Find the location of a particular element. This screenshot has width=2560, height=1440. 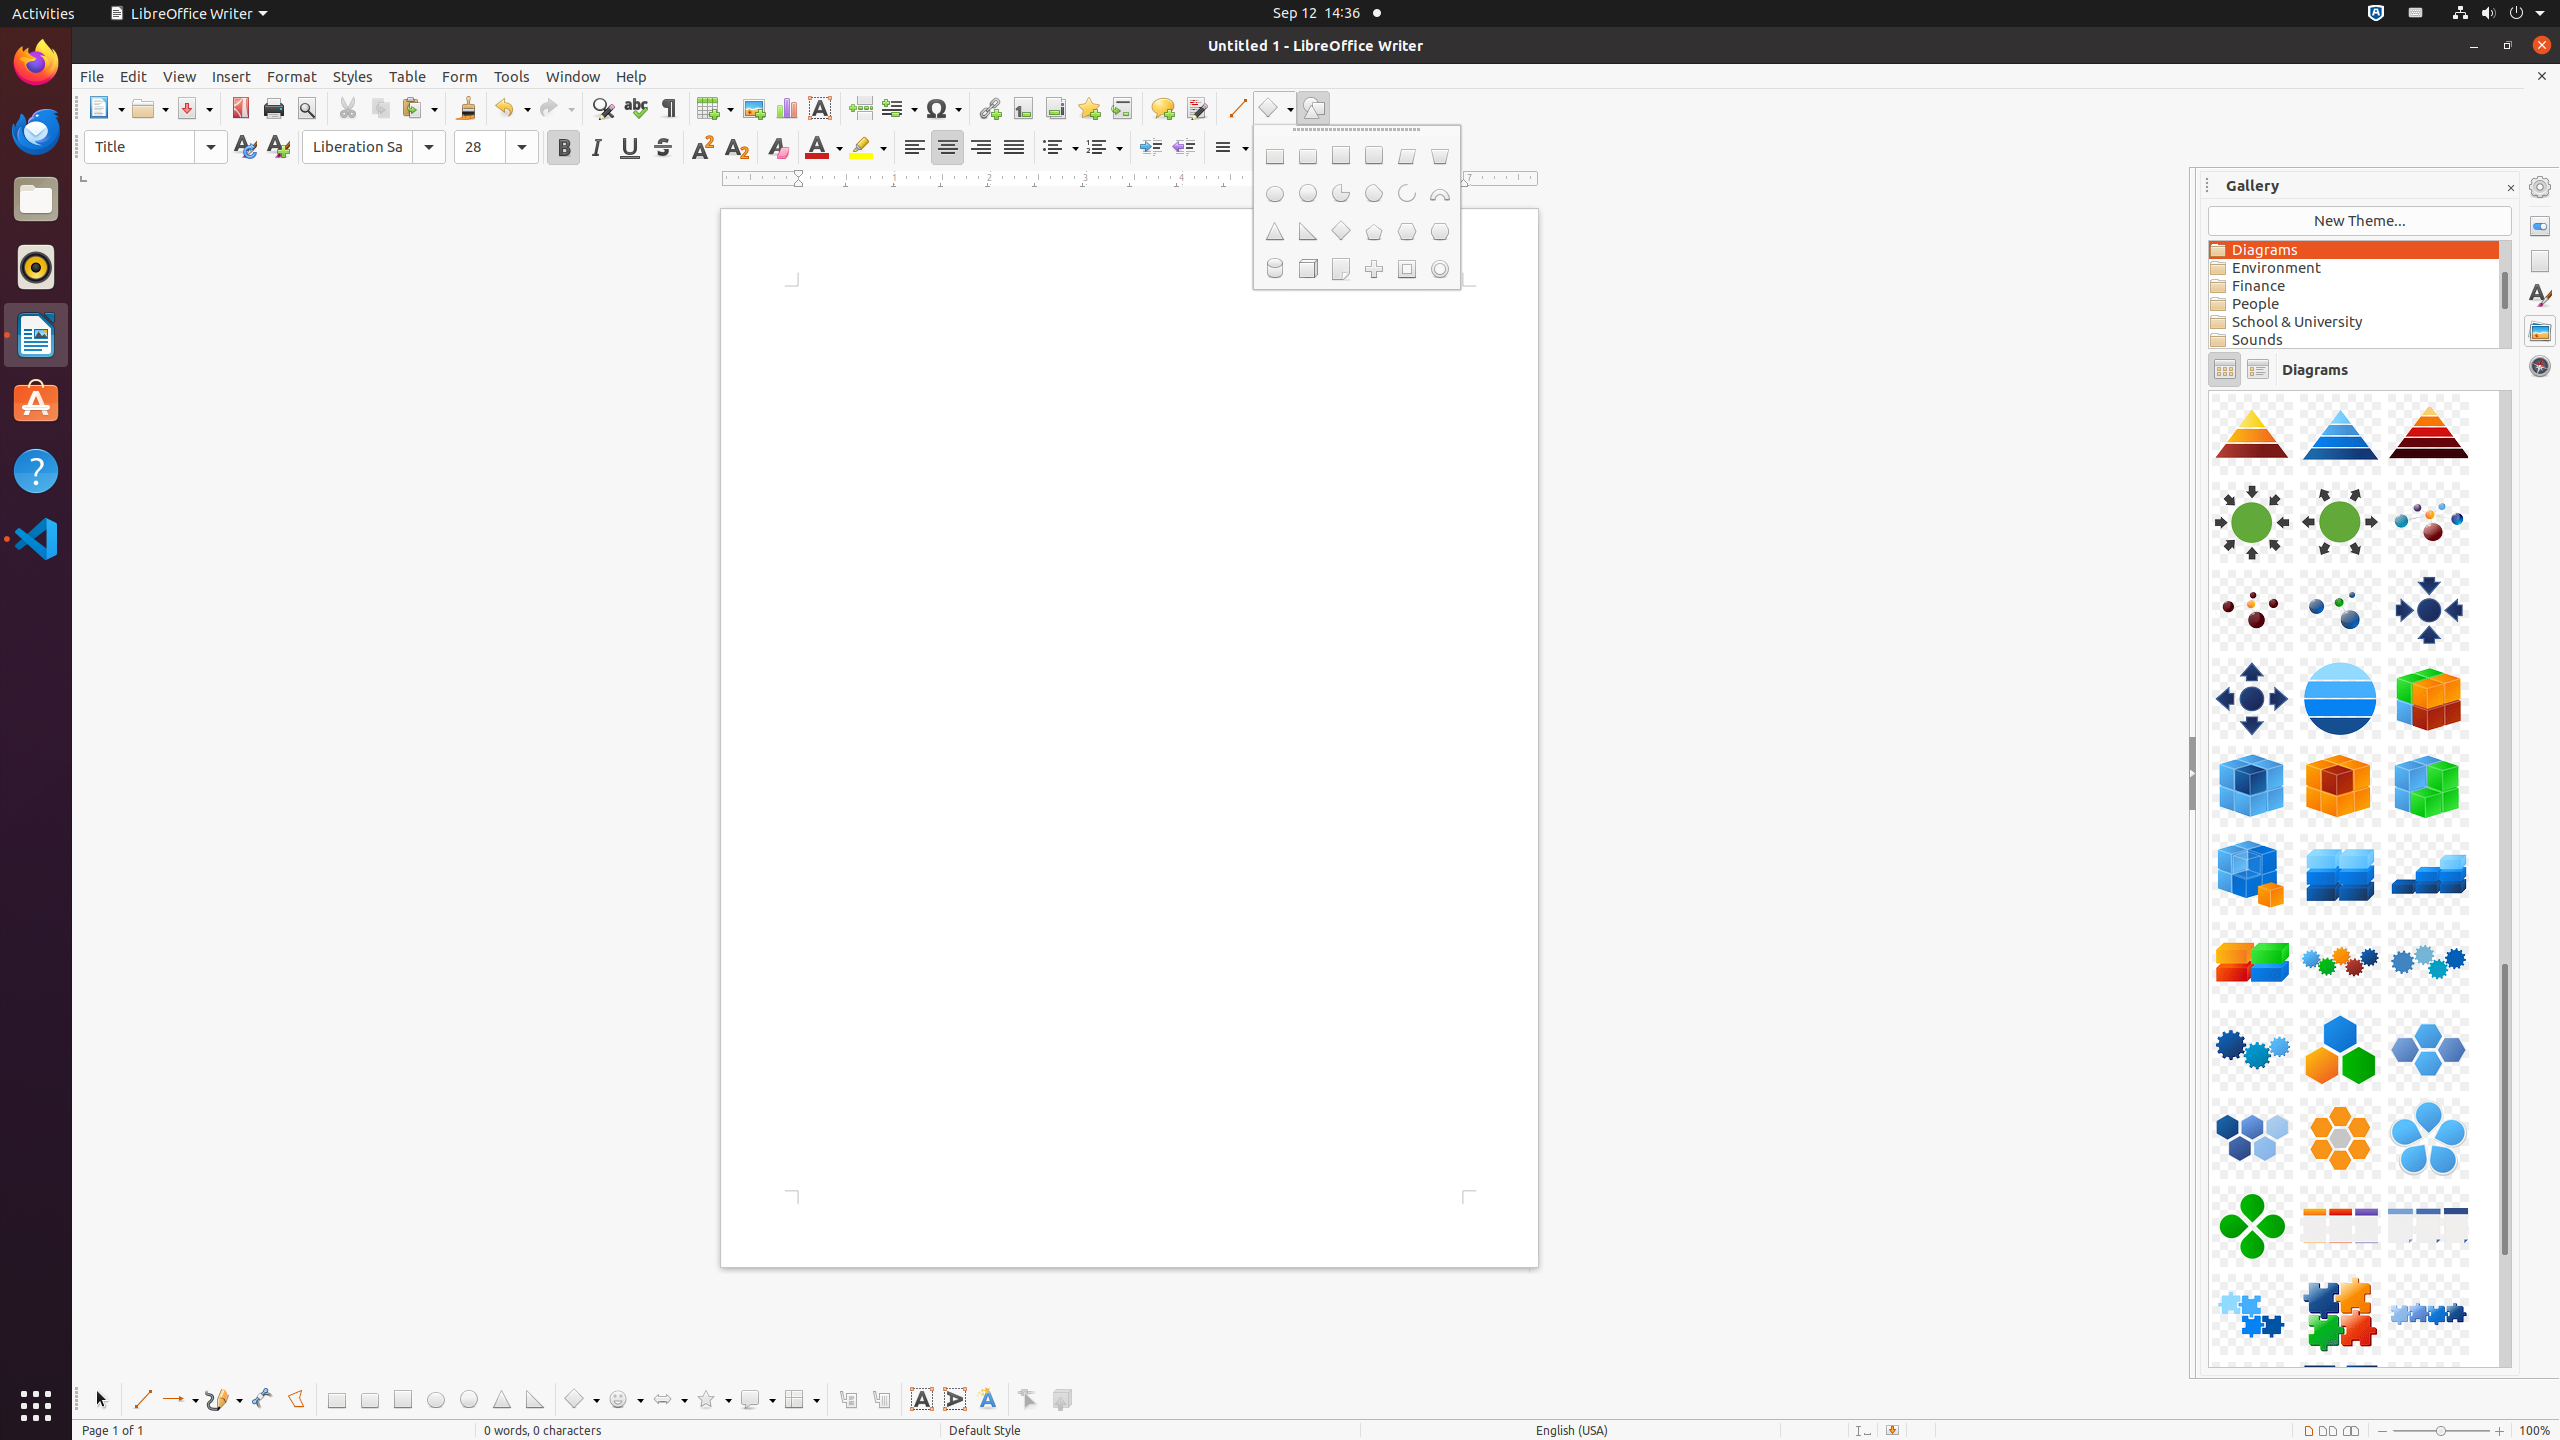

Component-Cube05-DarkRed is located at coordinates (2209, 390).